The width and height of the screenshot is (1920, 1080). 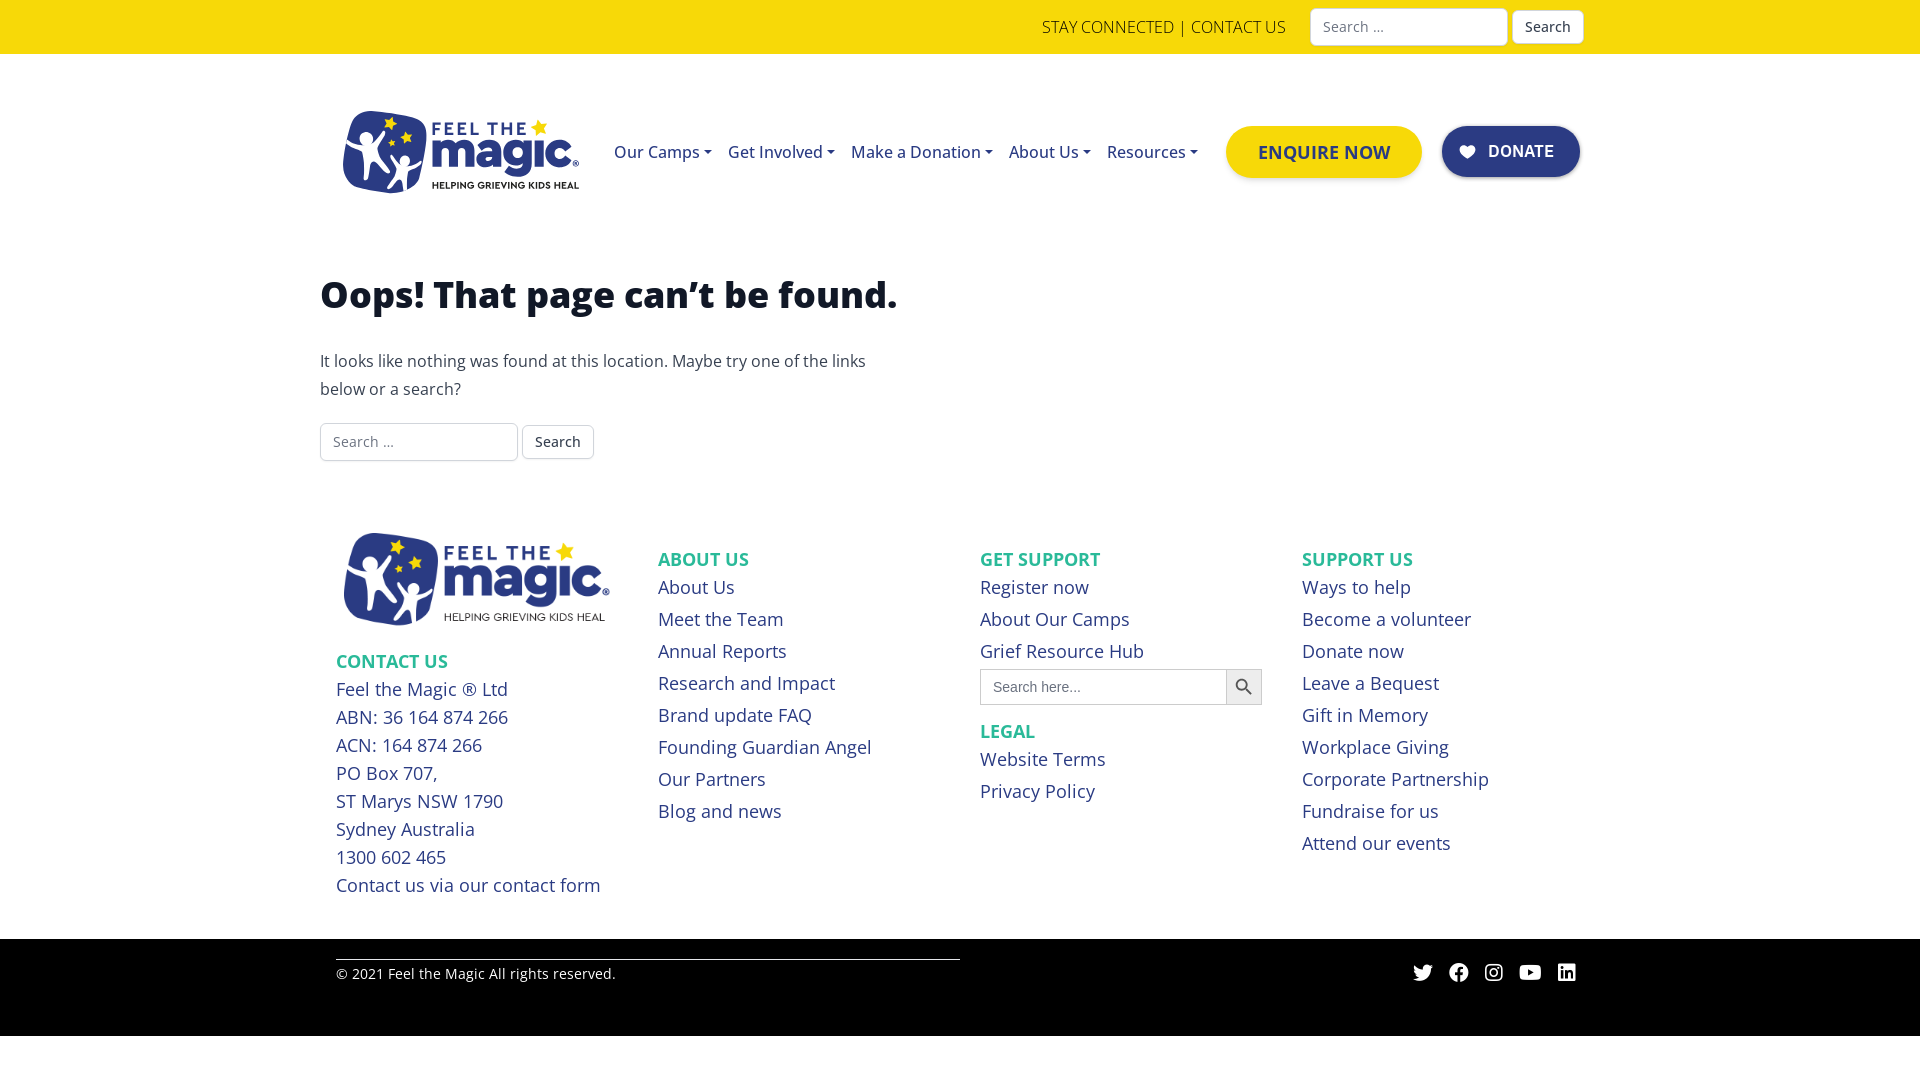 I want to click on Register now, so click(x=1120, y=589).